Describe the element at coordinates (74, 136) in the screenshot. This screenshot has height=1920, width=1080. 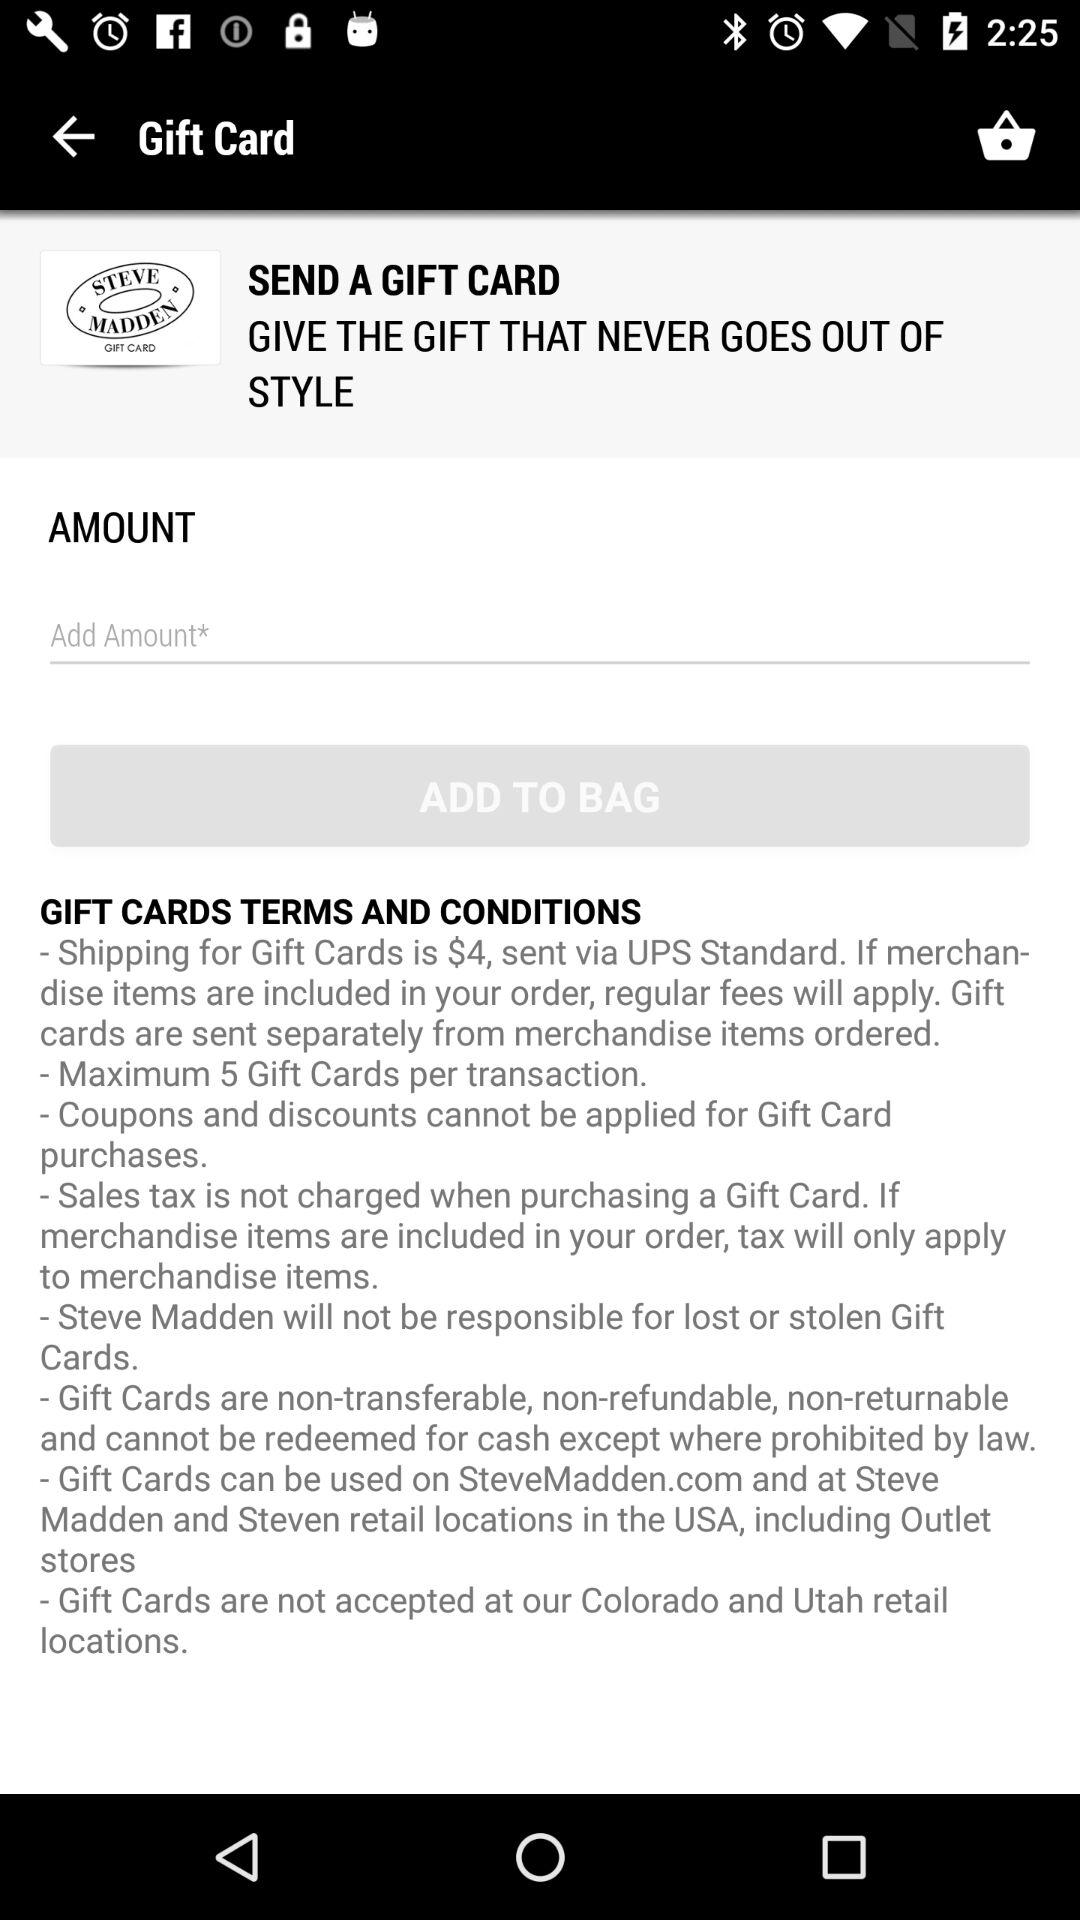
I see `go to previous` at that location.